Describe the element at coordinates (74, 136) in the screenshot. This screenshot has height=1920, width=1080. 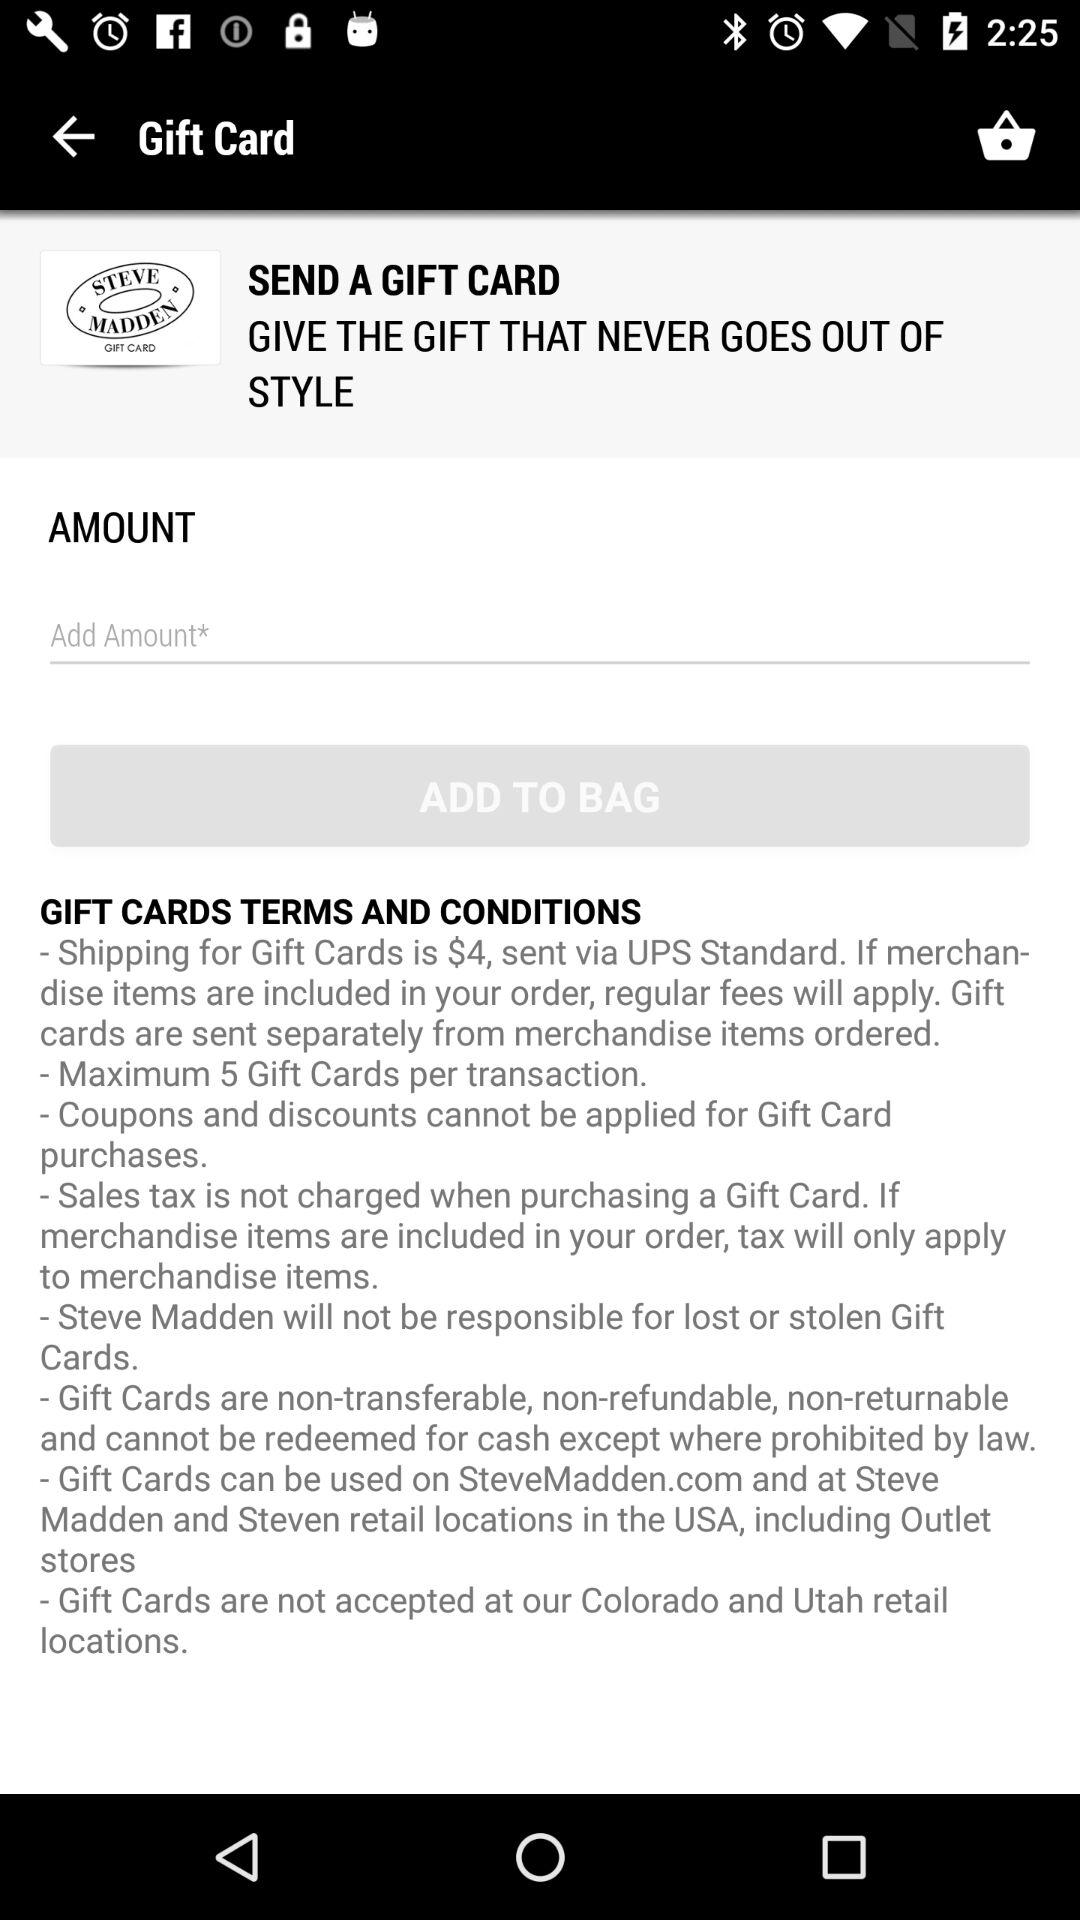
I see `go to previous` at that location.